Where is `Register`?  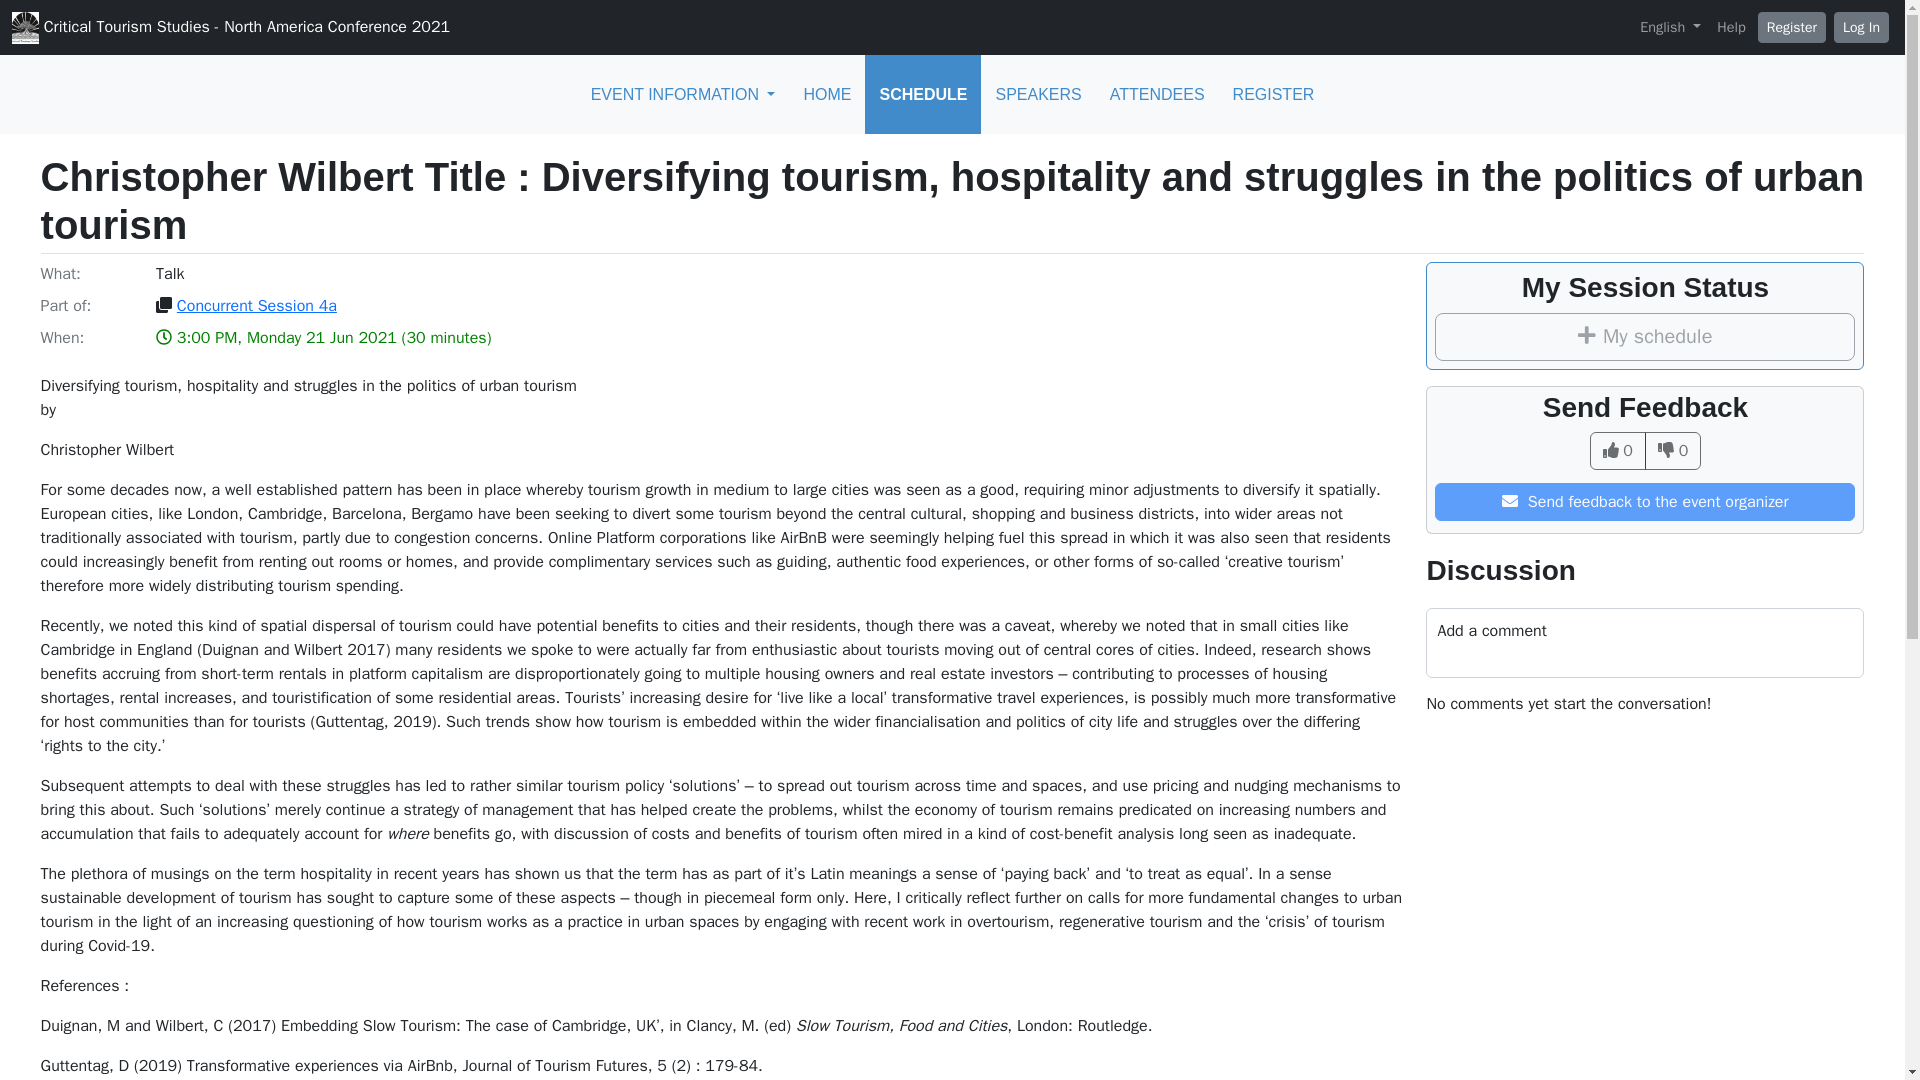 Register is located at coordinates (1792, 27).